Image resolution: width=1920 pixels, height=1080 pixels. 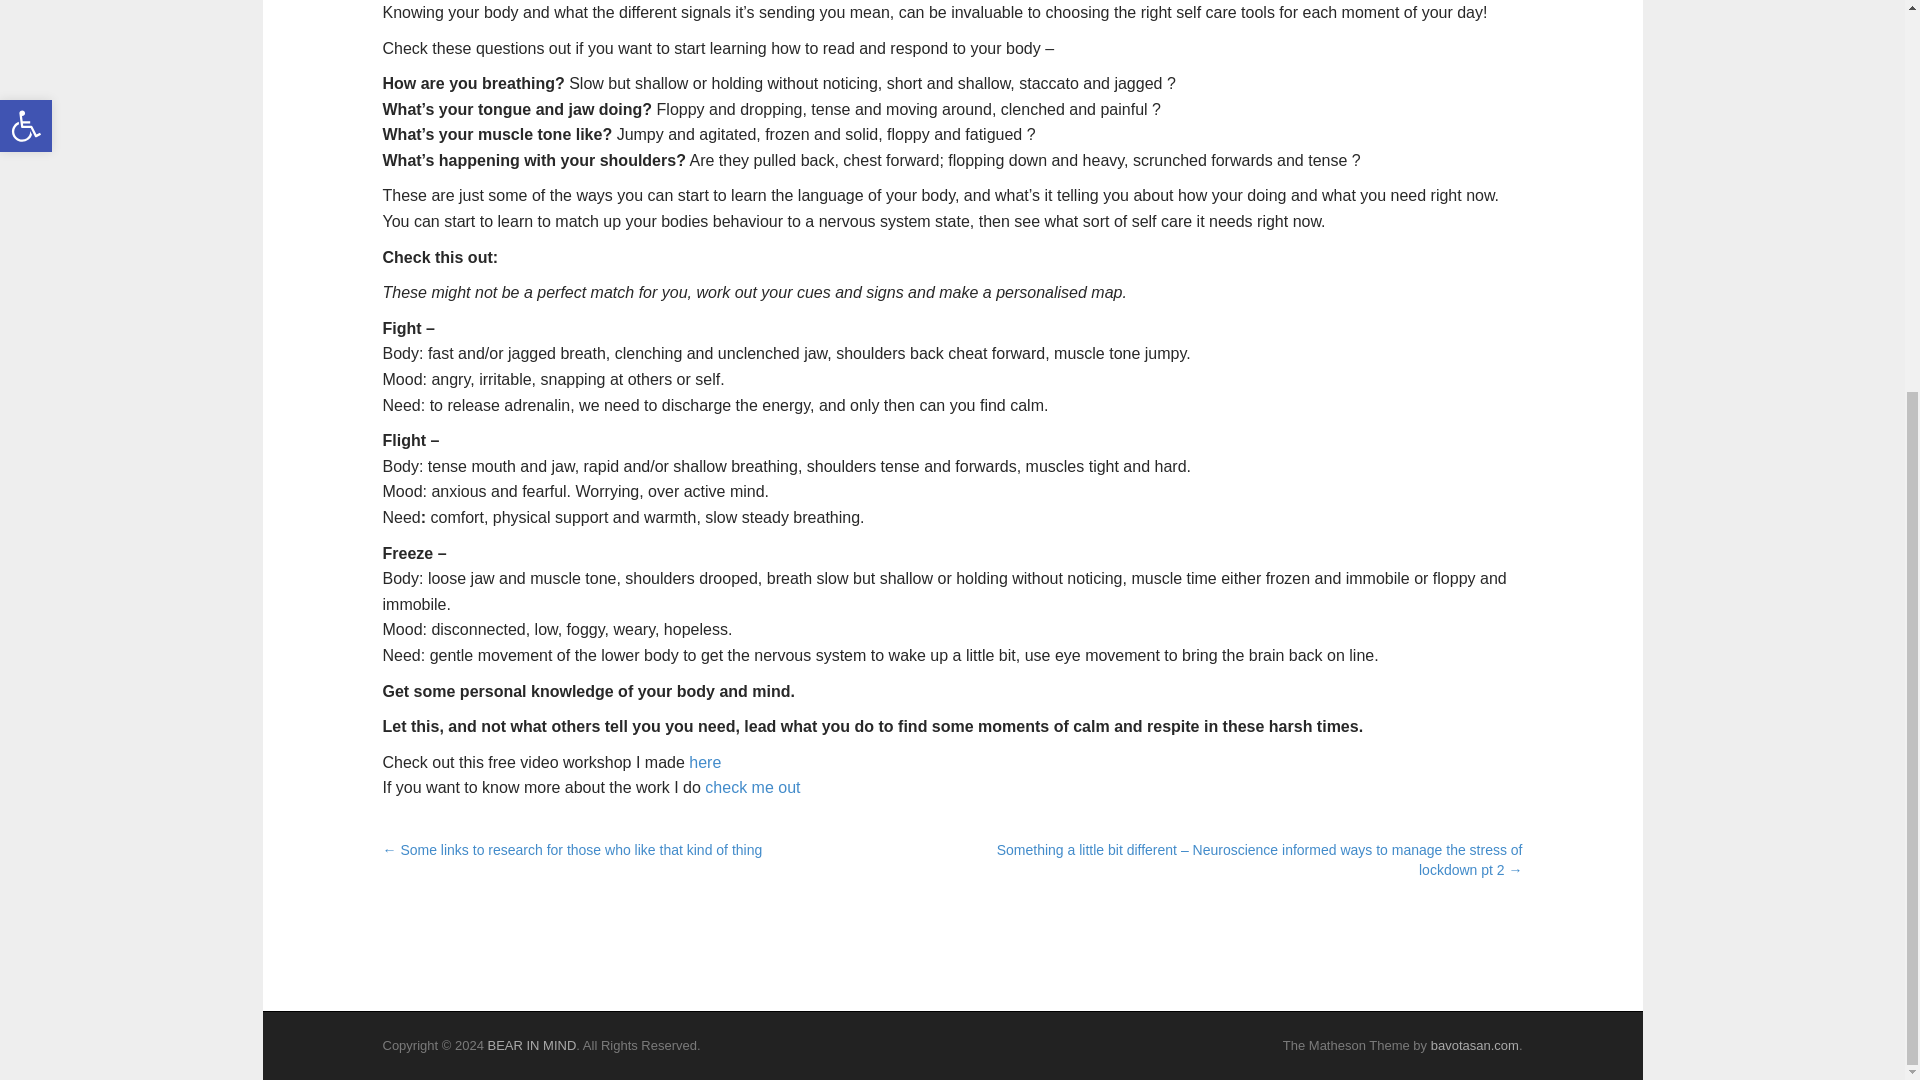 What do you see at coordinates (752, 786) in the screenshot?
I see `check me out` at bounding box center [752, 786].